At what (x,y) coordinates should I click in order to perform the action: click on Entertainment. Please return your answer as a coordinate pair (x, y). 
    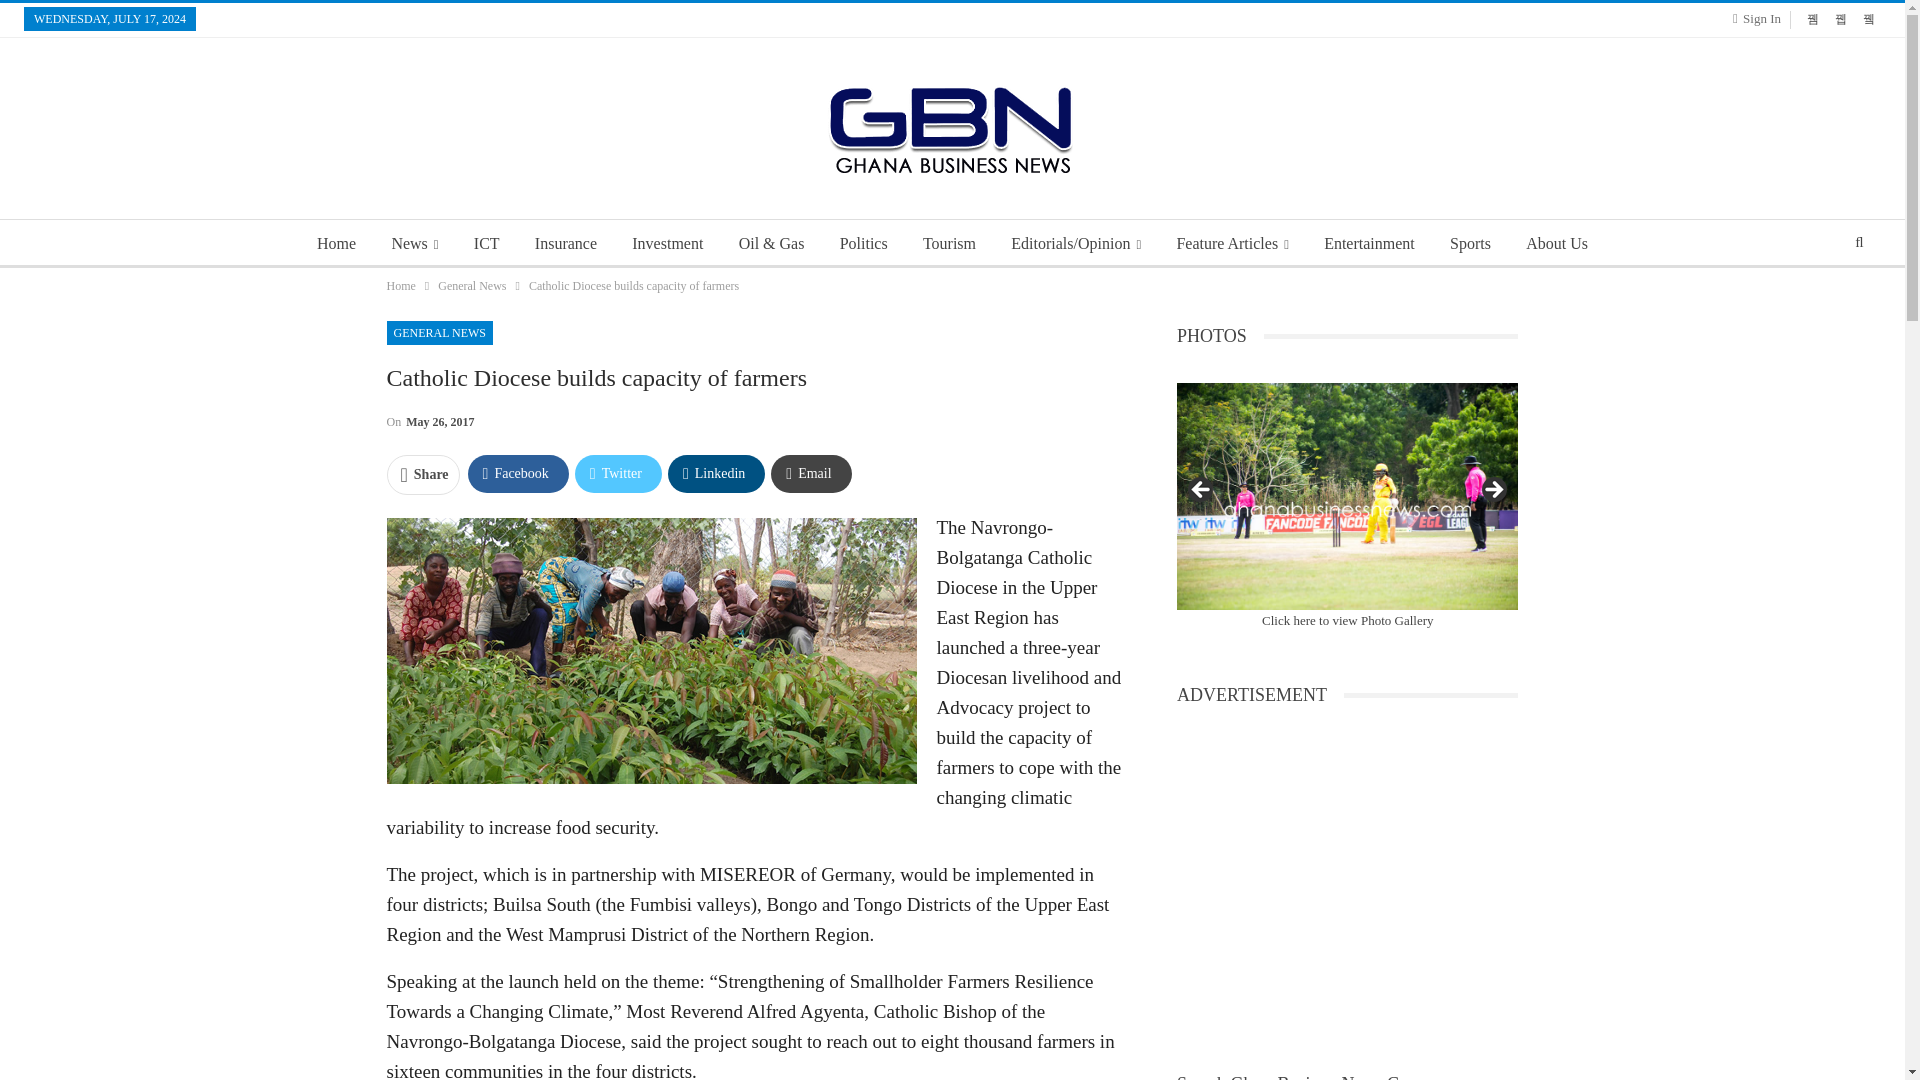
    Looking at the image, I should click on (1368, 244).